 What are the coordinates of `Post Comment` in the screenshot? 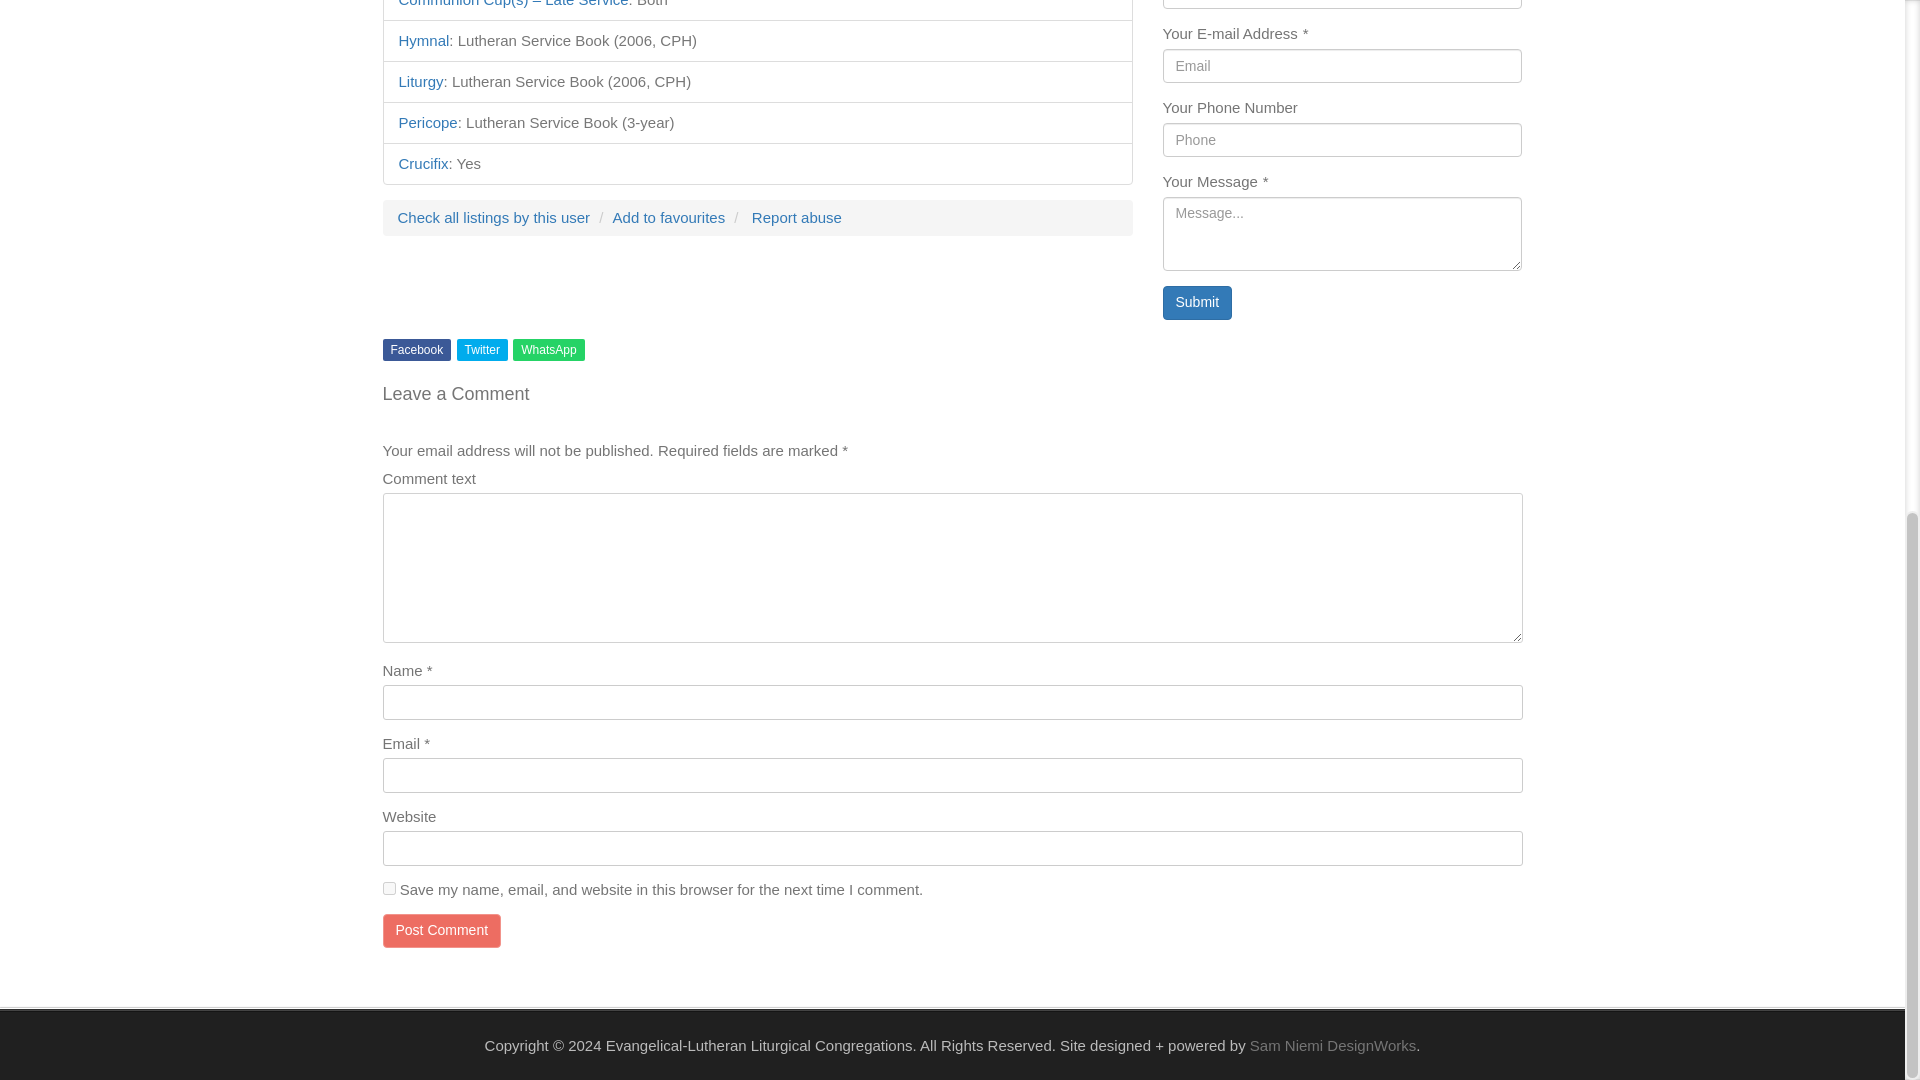 It's located at (442, 930).